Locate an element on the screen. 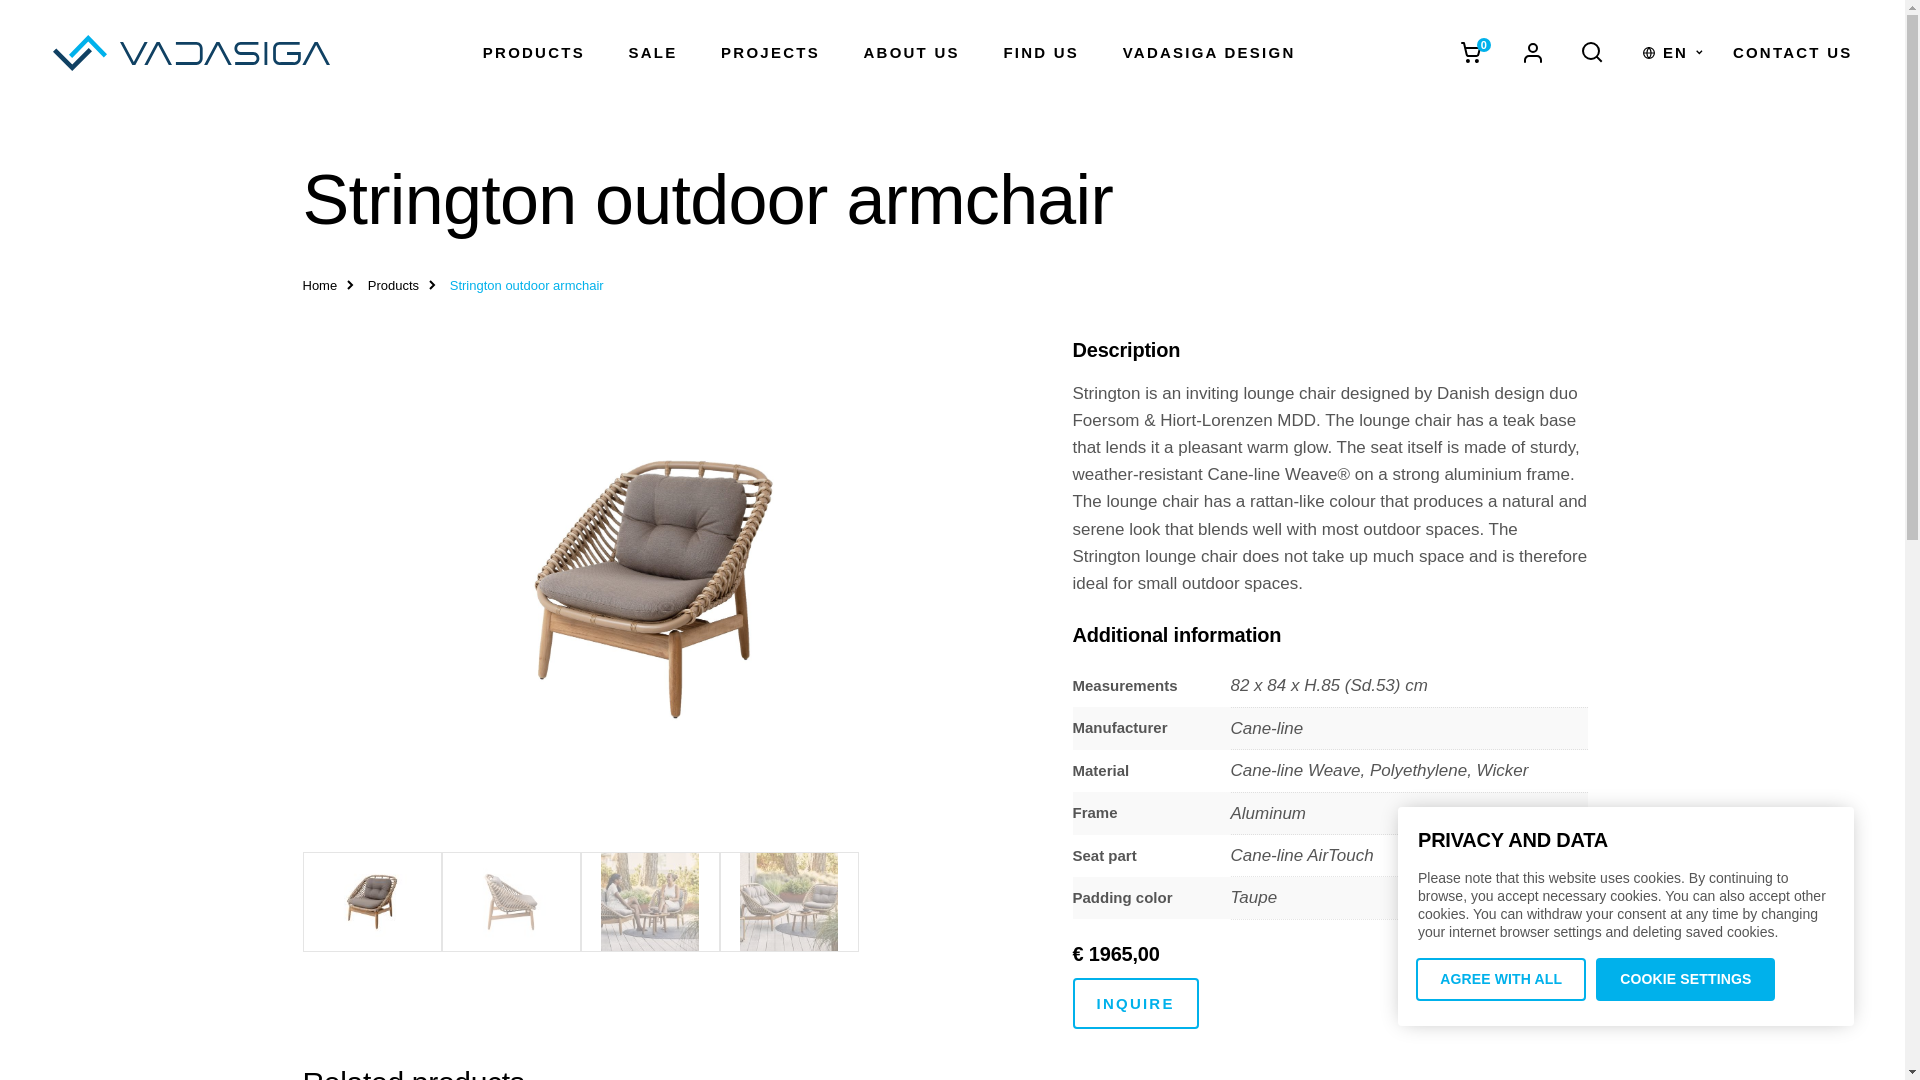  ABOUT US is located at coordinates (912, 52).